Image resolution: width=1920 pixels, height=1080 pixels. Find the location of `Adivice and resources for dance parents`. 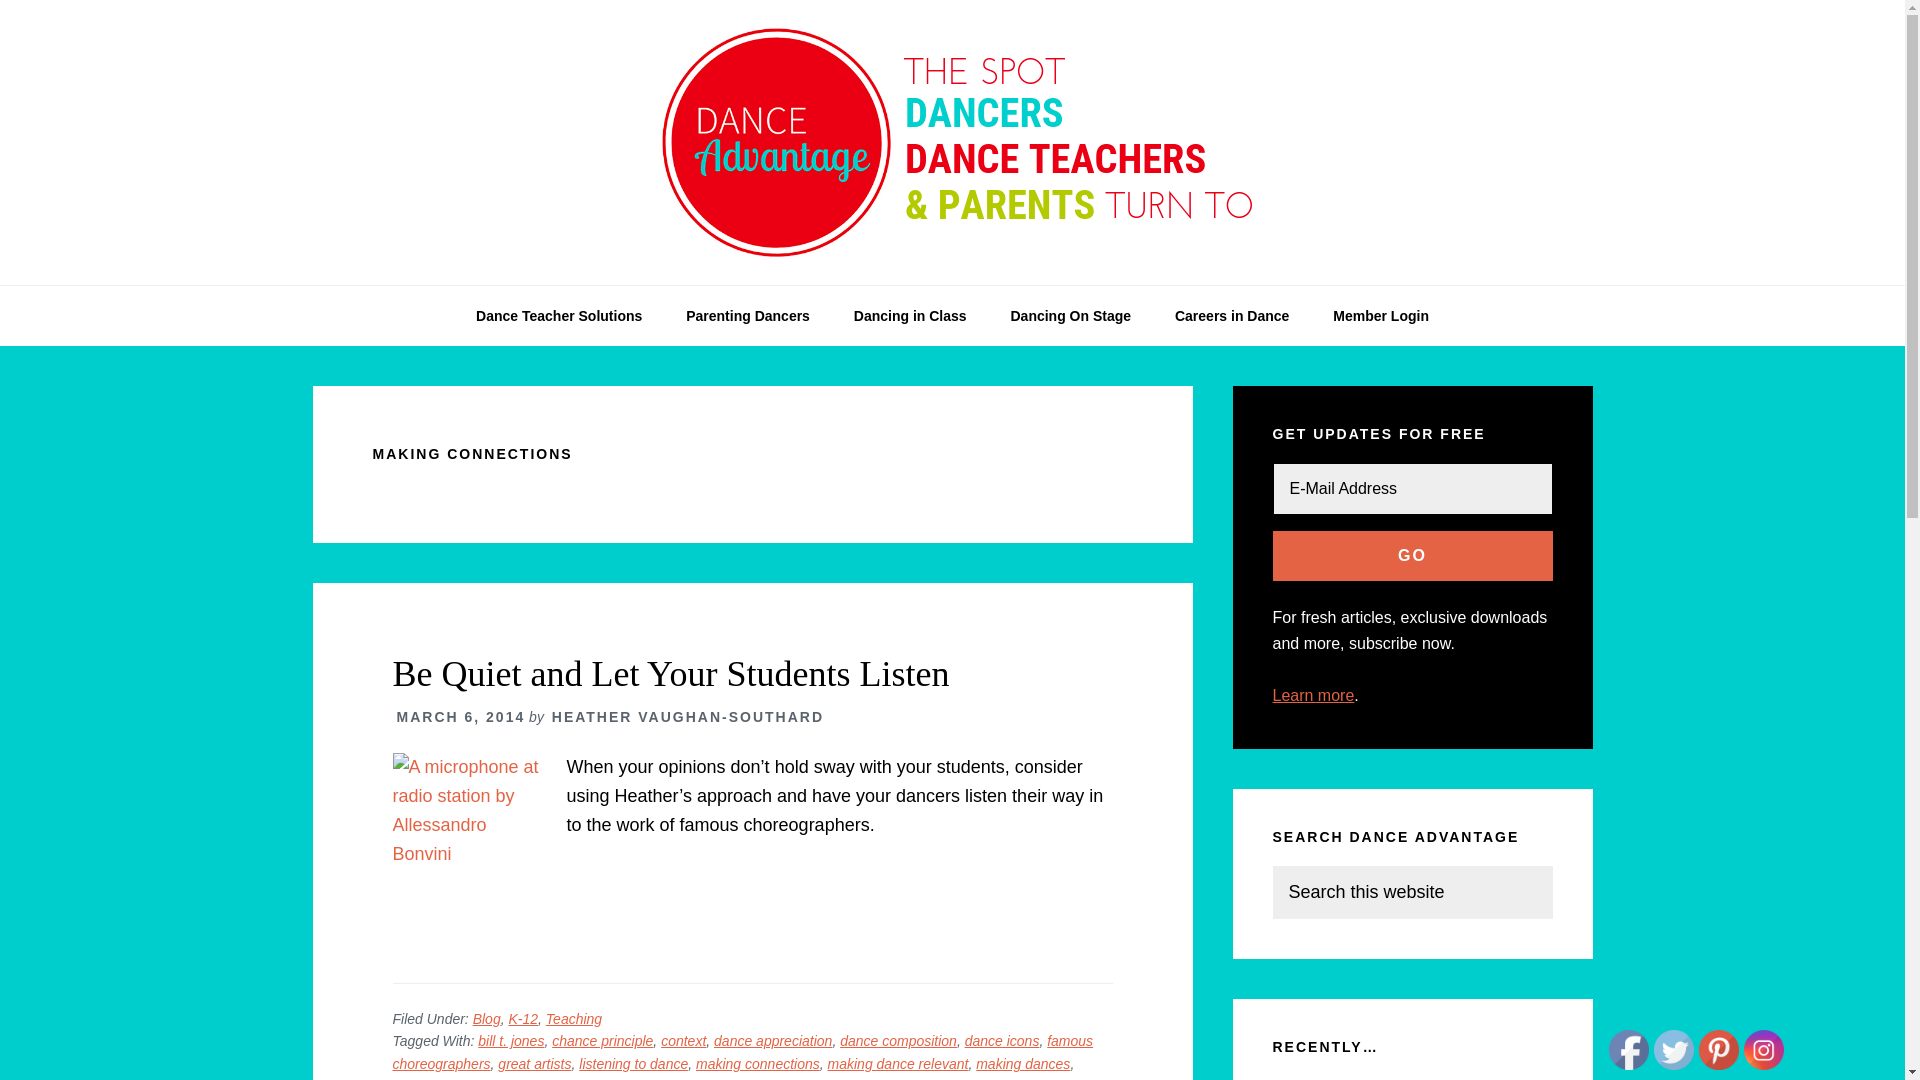

Adivice and resources for dance parents is located at coordinates (748, 316).